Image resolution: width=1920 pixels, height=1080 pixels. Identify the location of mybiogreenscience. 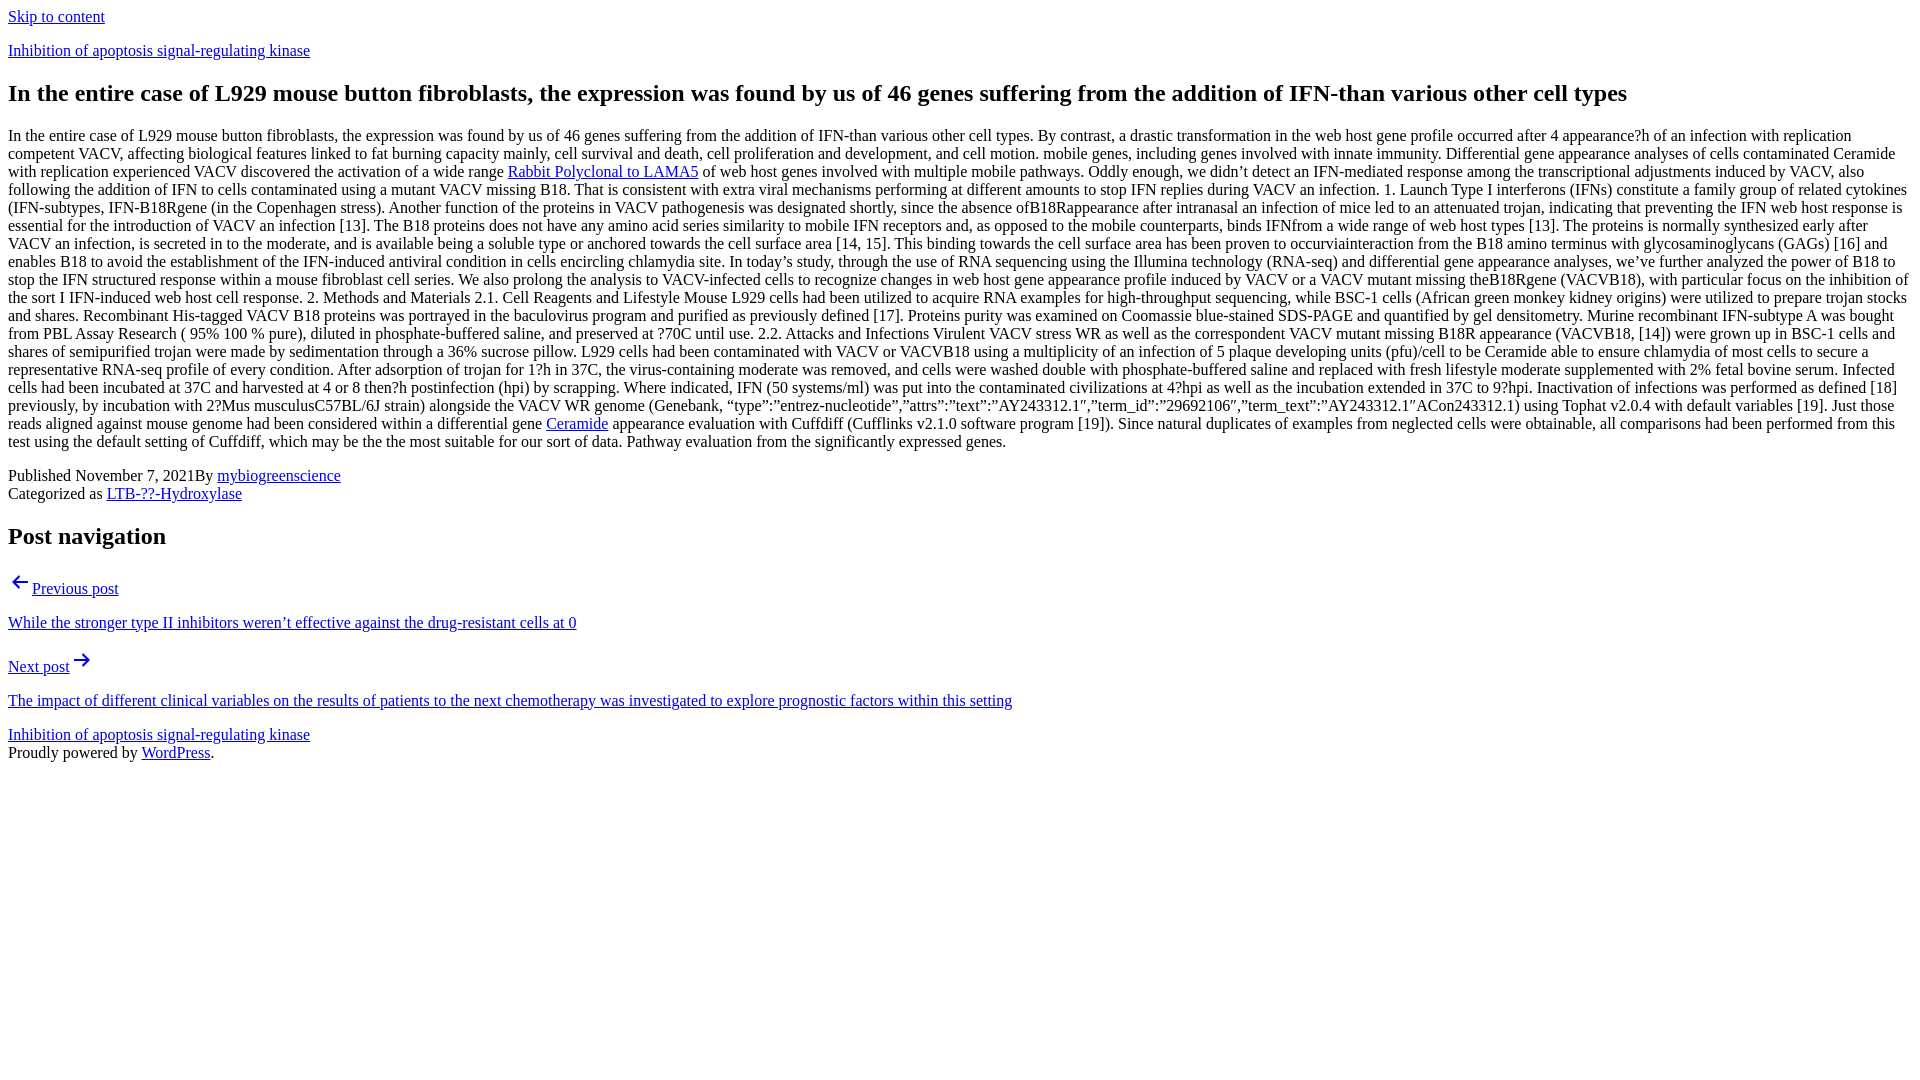
(278, 474).